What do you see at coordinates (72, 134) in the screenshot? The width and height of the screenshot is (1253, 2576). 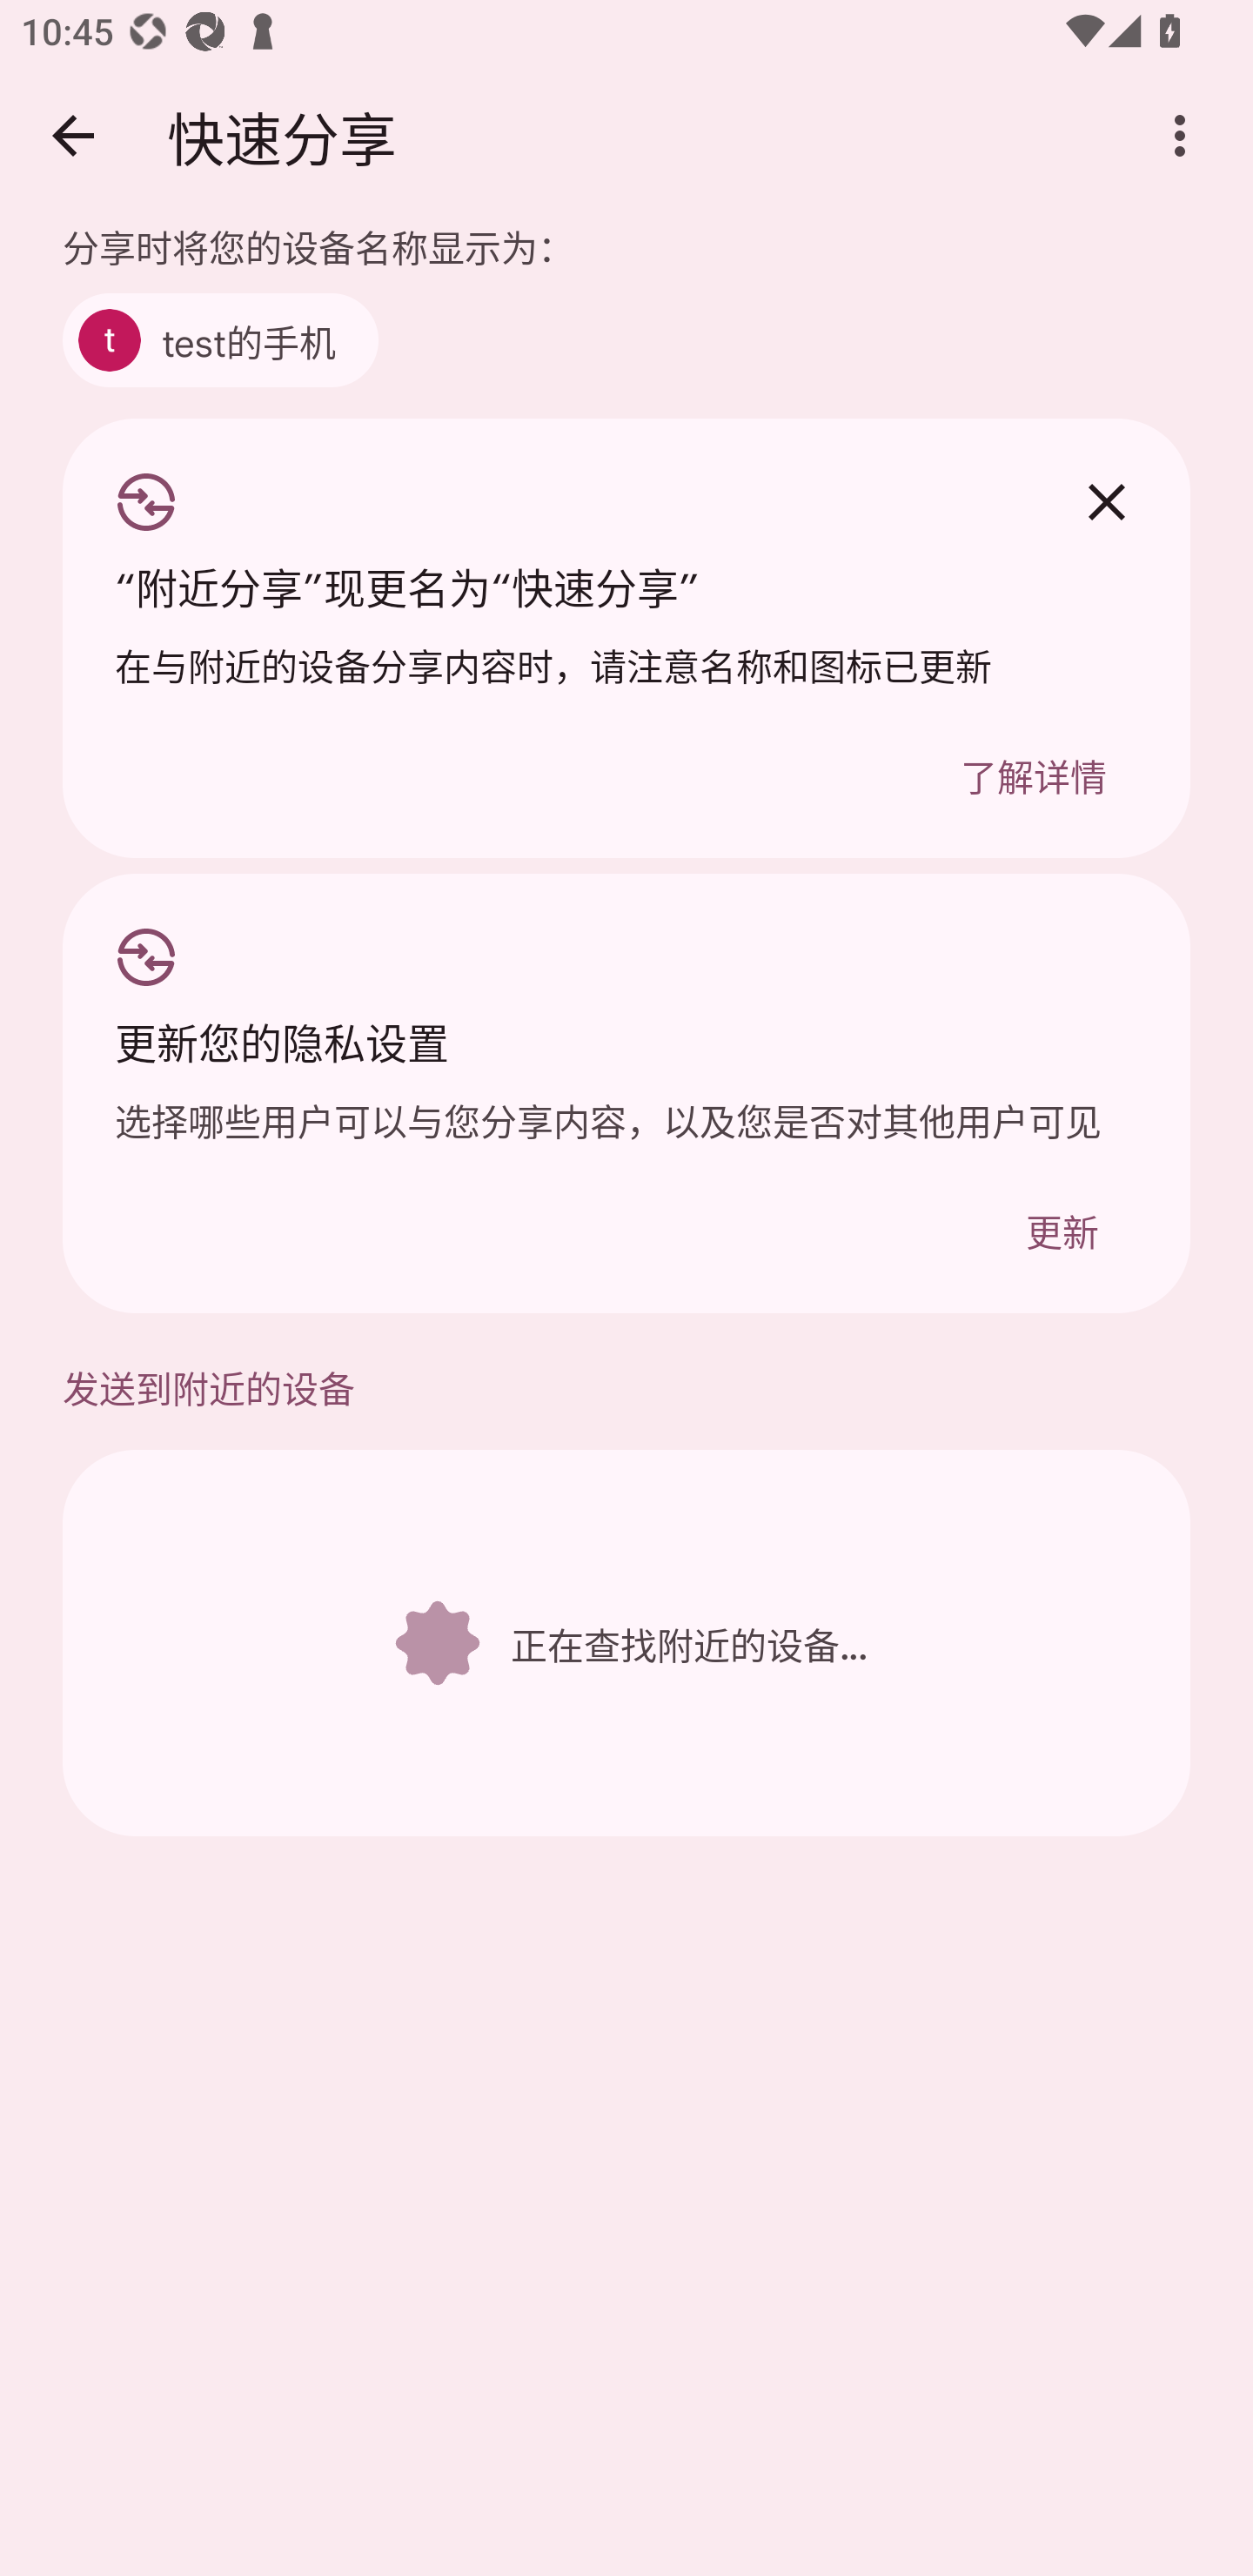 I see `返回` at bounding box center [72, 134].